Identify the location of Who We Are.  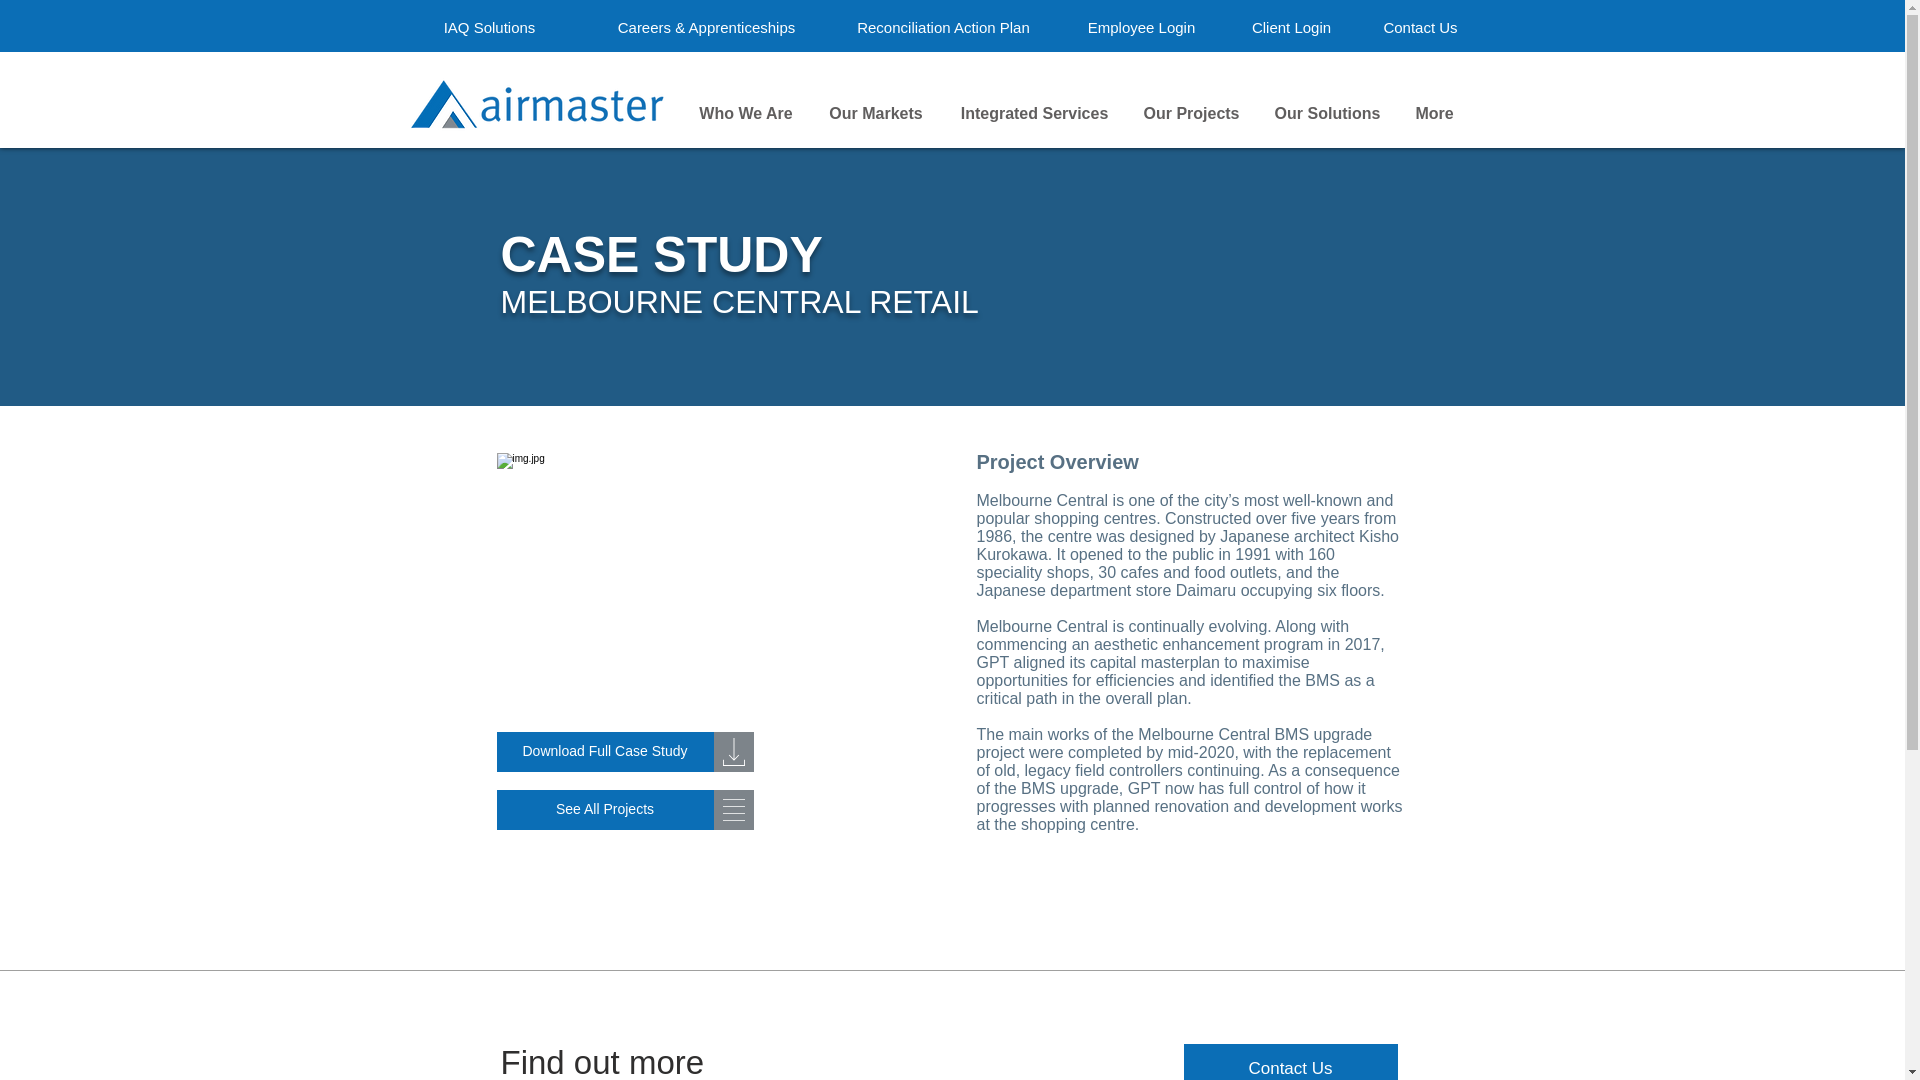
(744, 114).